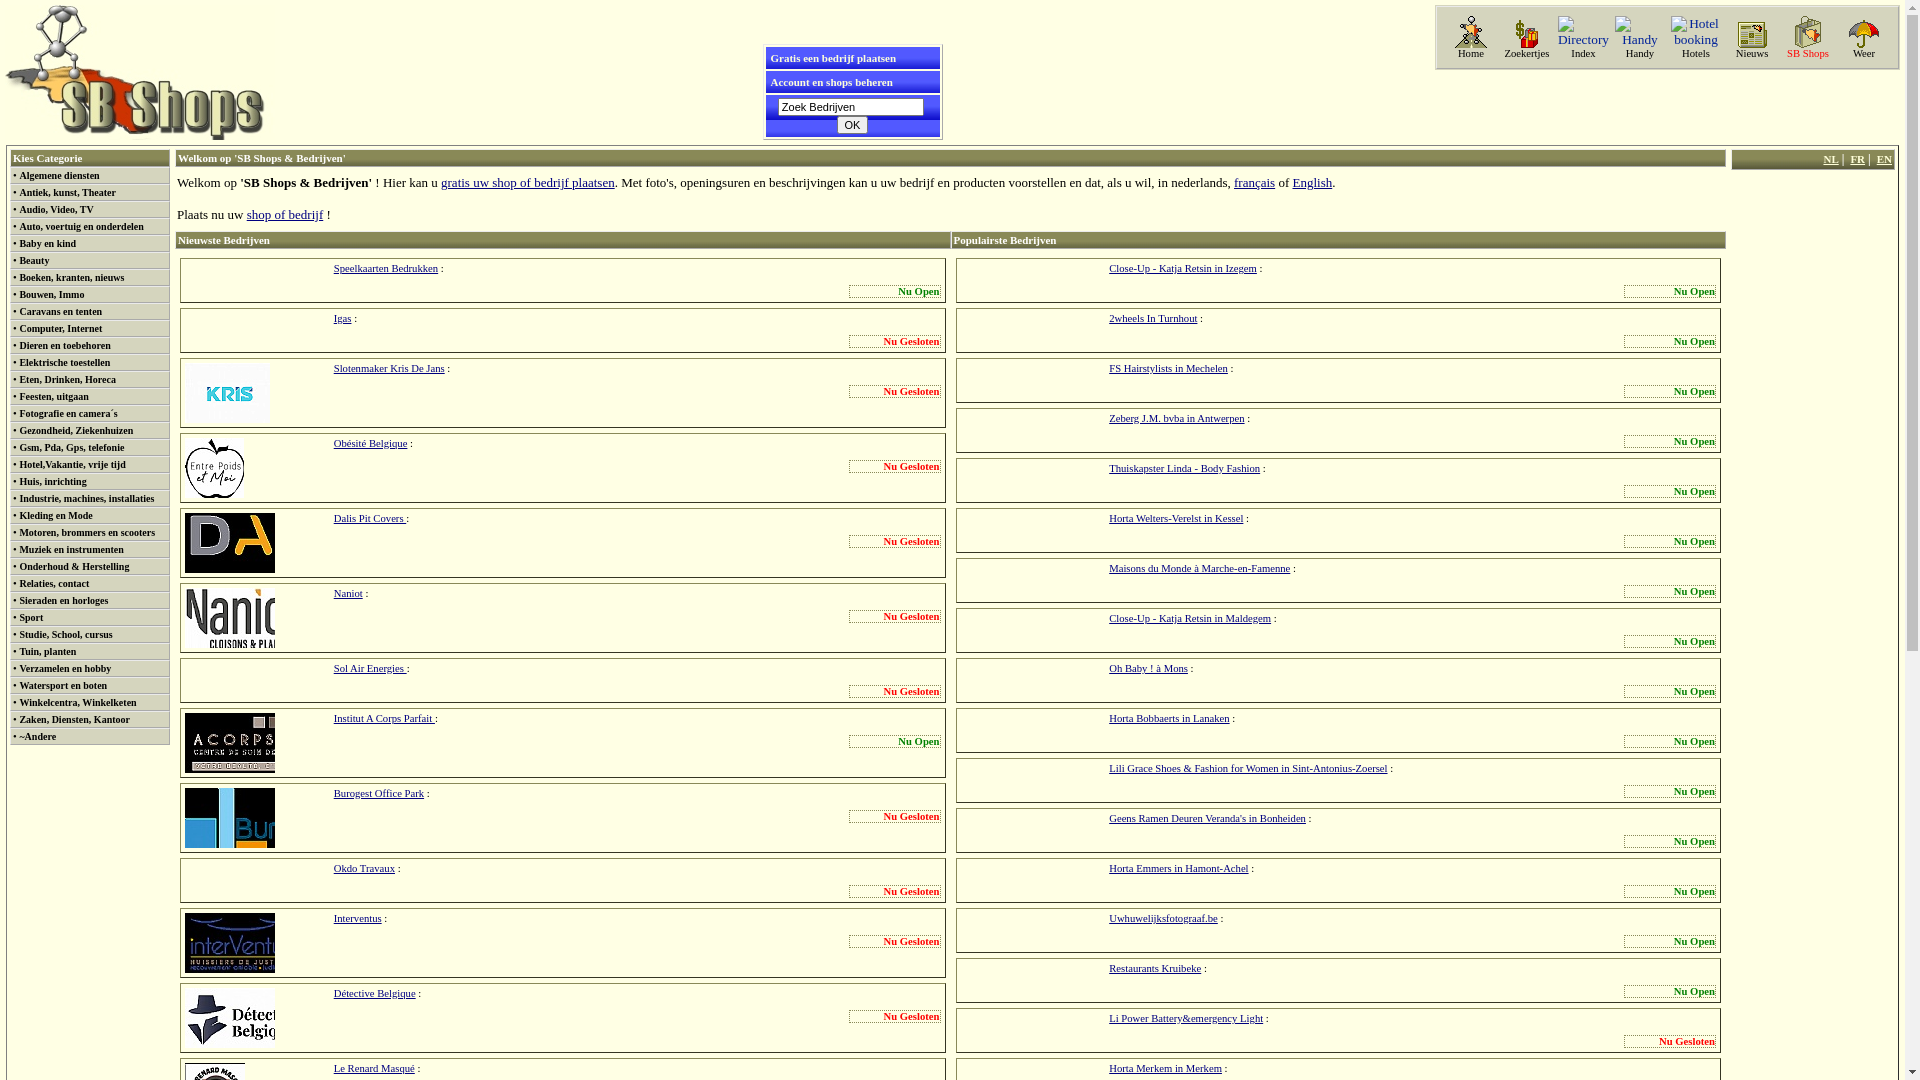 The height and width of the screenshot is (1080, 1920). What do you see at coordinates (230, 943) in the screenshot?
I see `Interventus` at bounding box center [230, 943].